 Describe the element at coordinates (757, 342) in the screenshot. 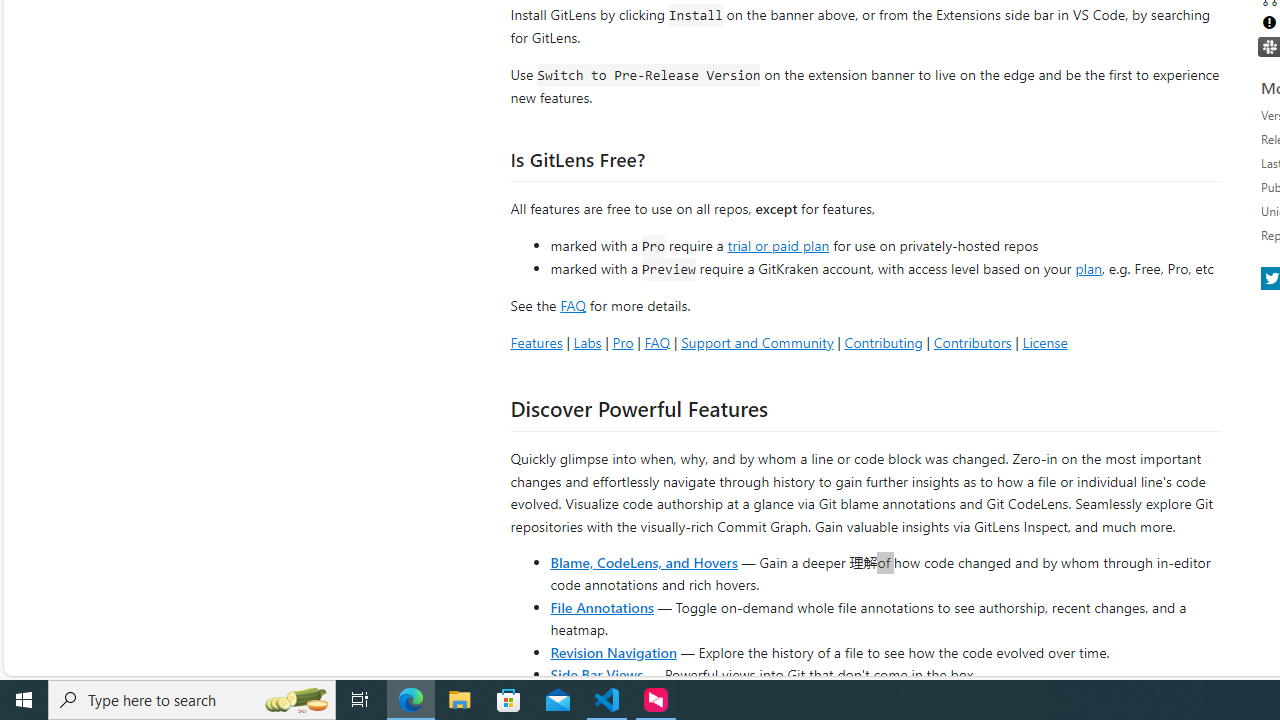

I see `Support and Community` at that location.